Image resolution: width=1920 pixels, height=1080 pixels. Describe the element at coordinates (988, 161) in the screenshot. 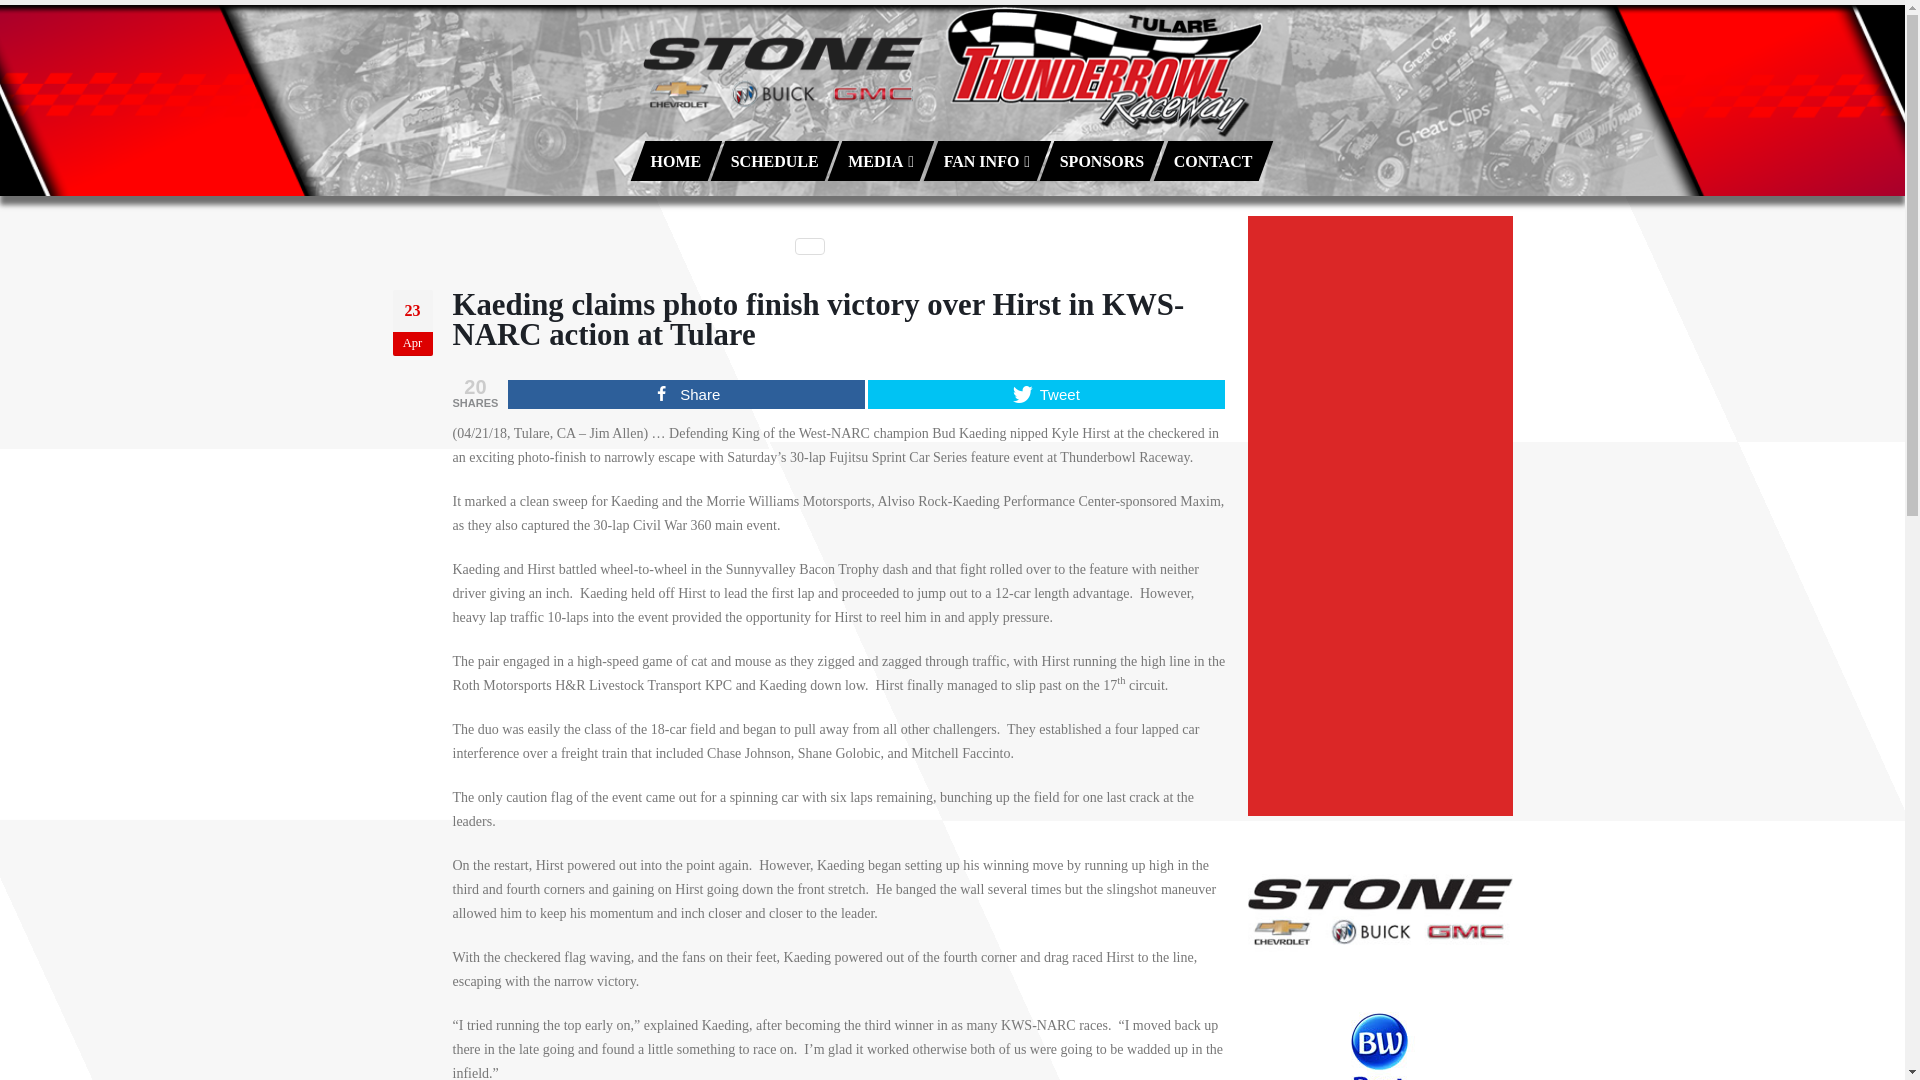

I see `FAN INFO` at that location.